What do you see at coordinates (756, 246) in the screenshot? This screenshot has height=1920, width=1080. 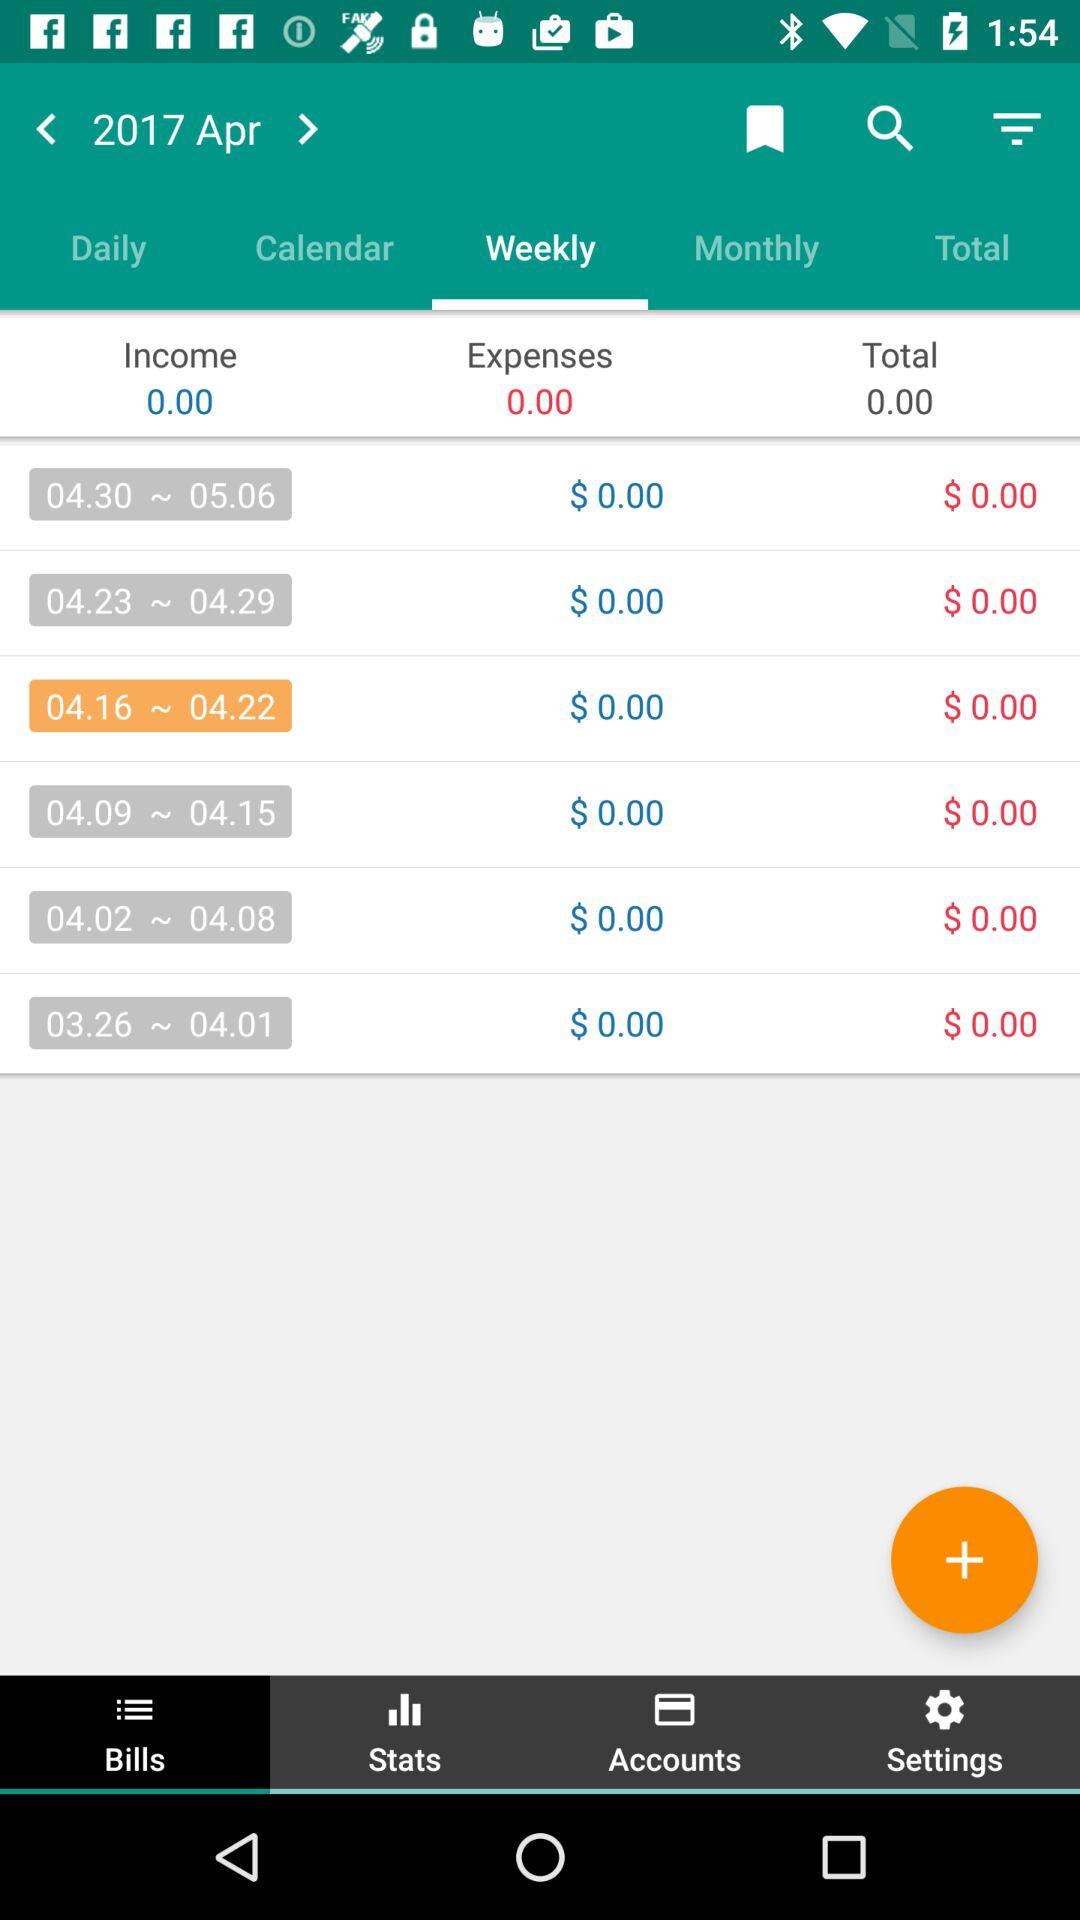 I see `scroll to the monthly` at bounding box center [756, 246].